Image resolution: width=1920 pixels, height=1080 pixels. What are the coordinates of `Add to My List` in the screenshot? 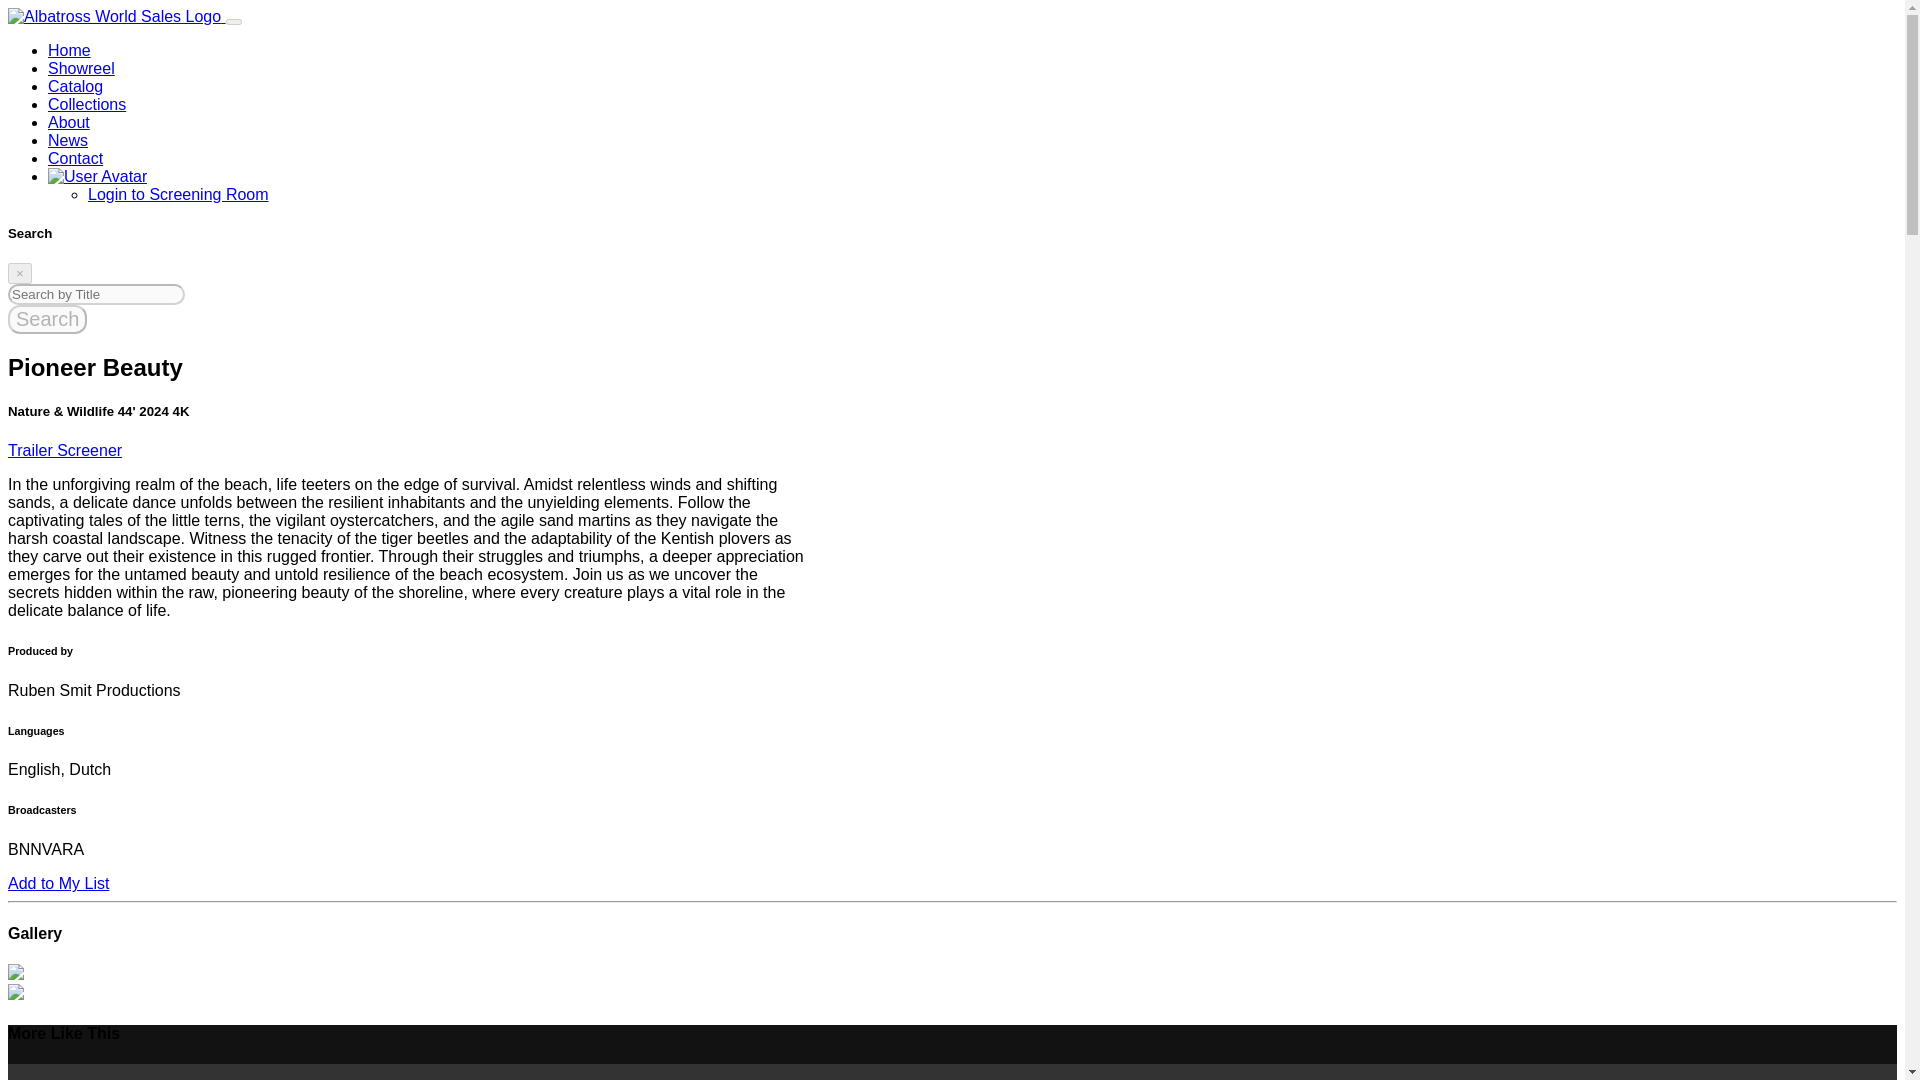 It's located at (58, 883).